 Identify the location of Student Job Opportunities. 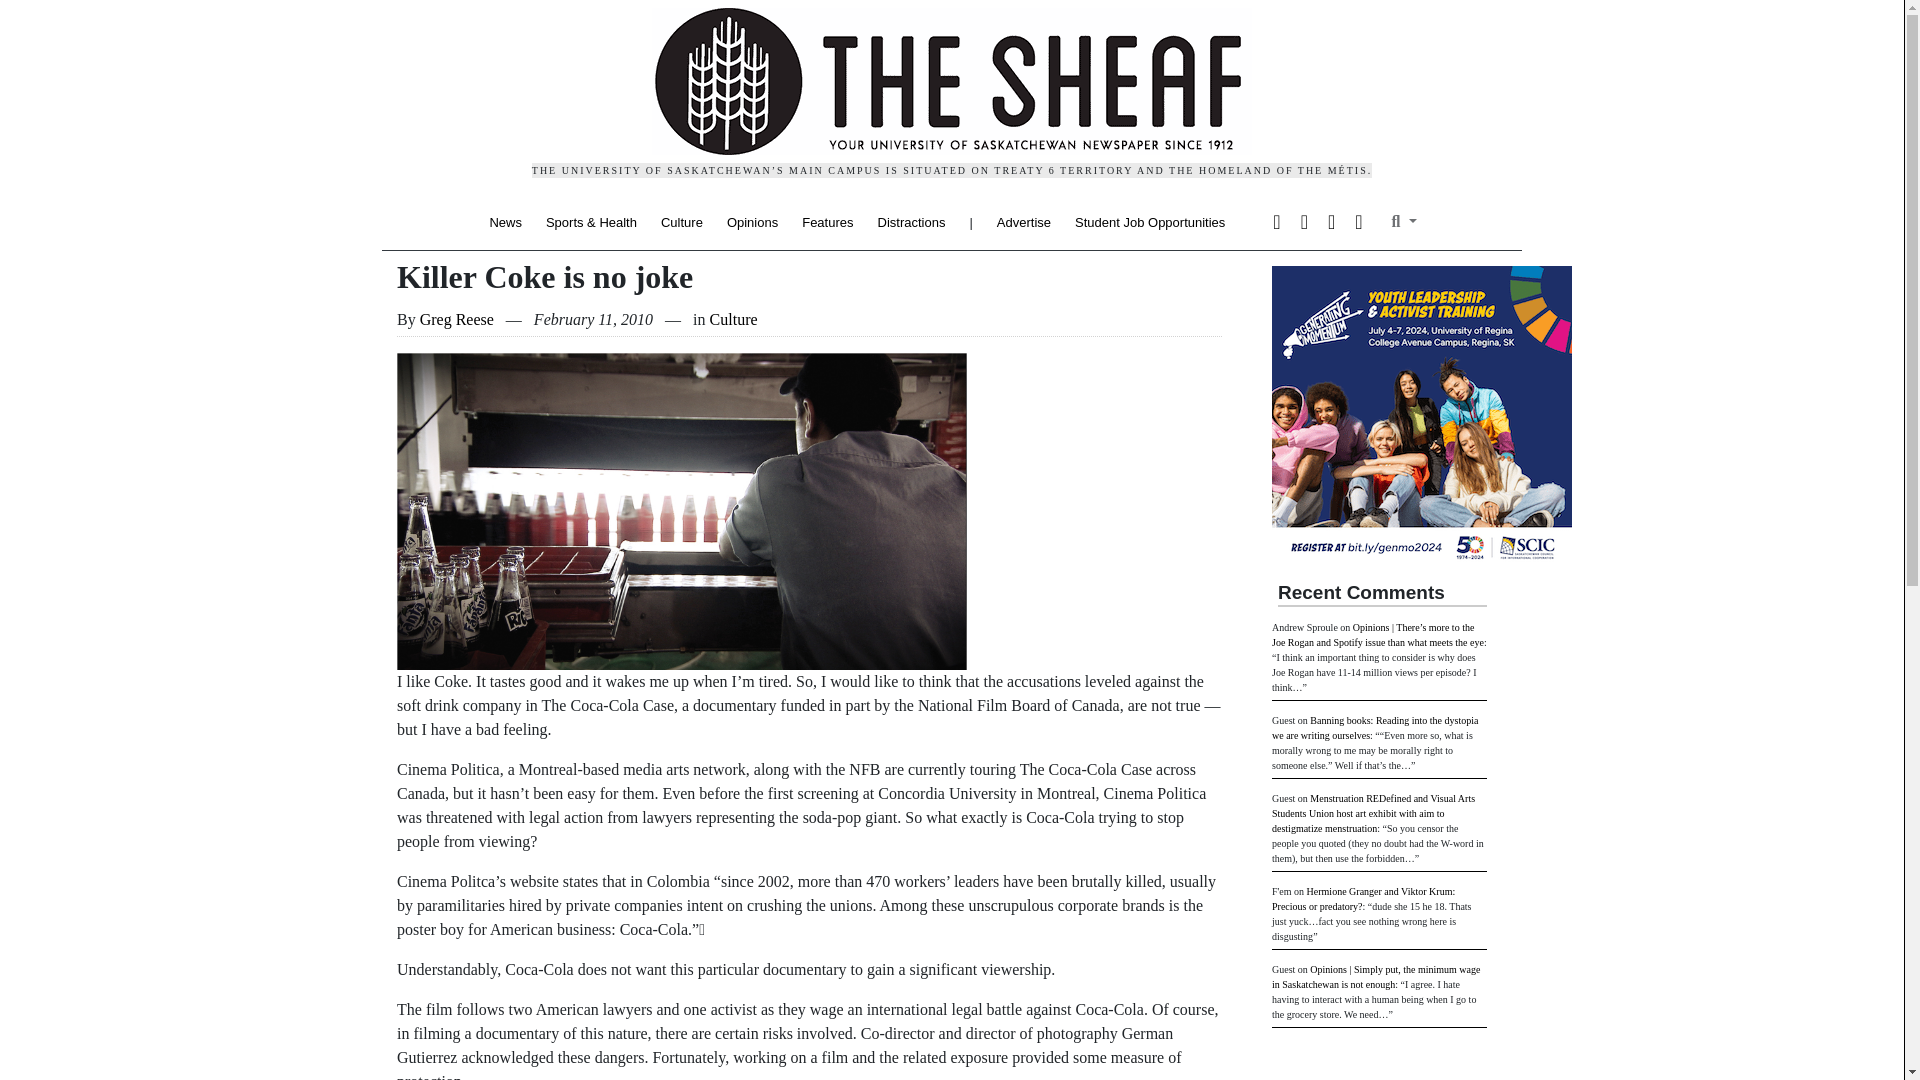
(1144, 222).